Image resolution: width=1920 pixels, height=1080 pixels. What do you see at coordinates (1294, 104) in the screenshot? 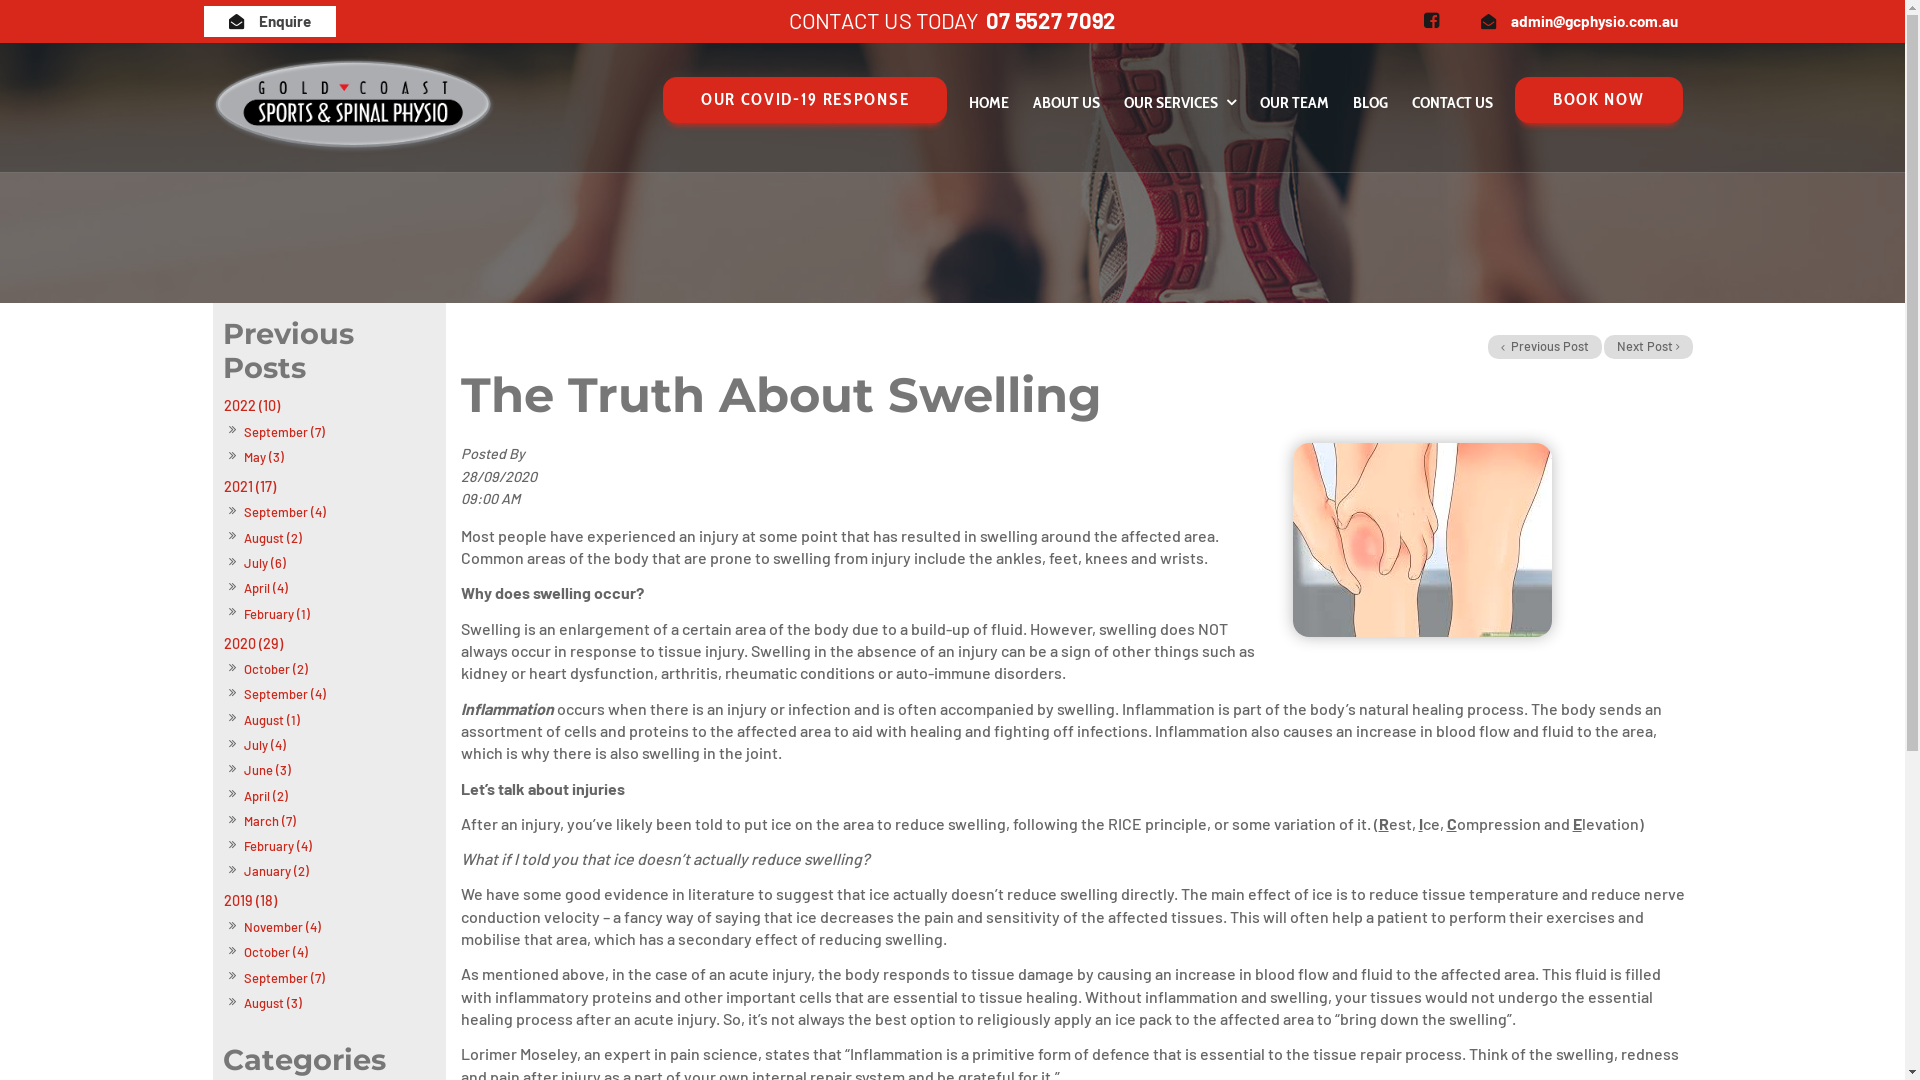
I see `OUR TEAM` at bounding box center [1294, 104].